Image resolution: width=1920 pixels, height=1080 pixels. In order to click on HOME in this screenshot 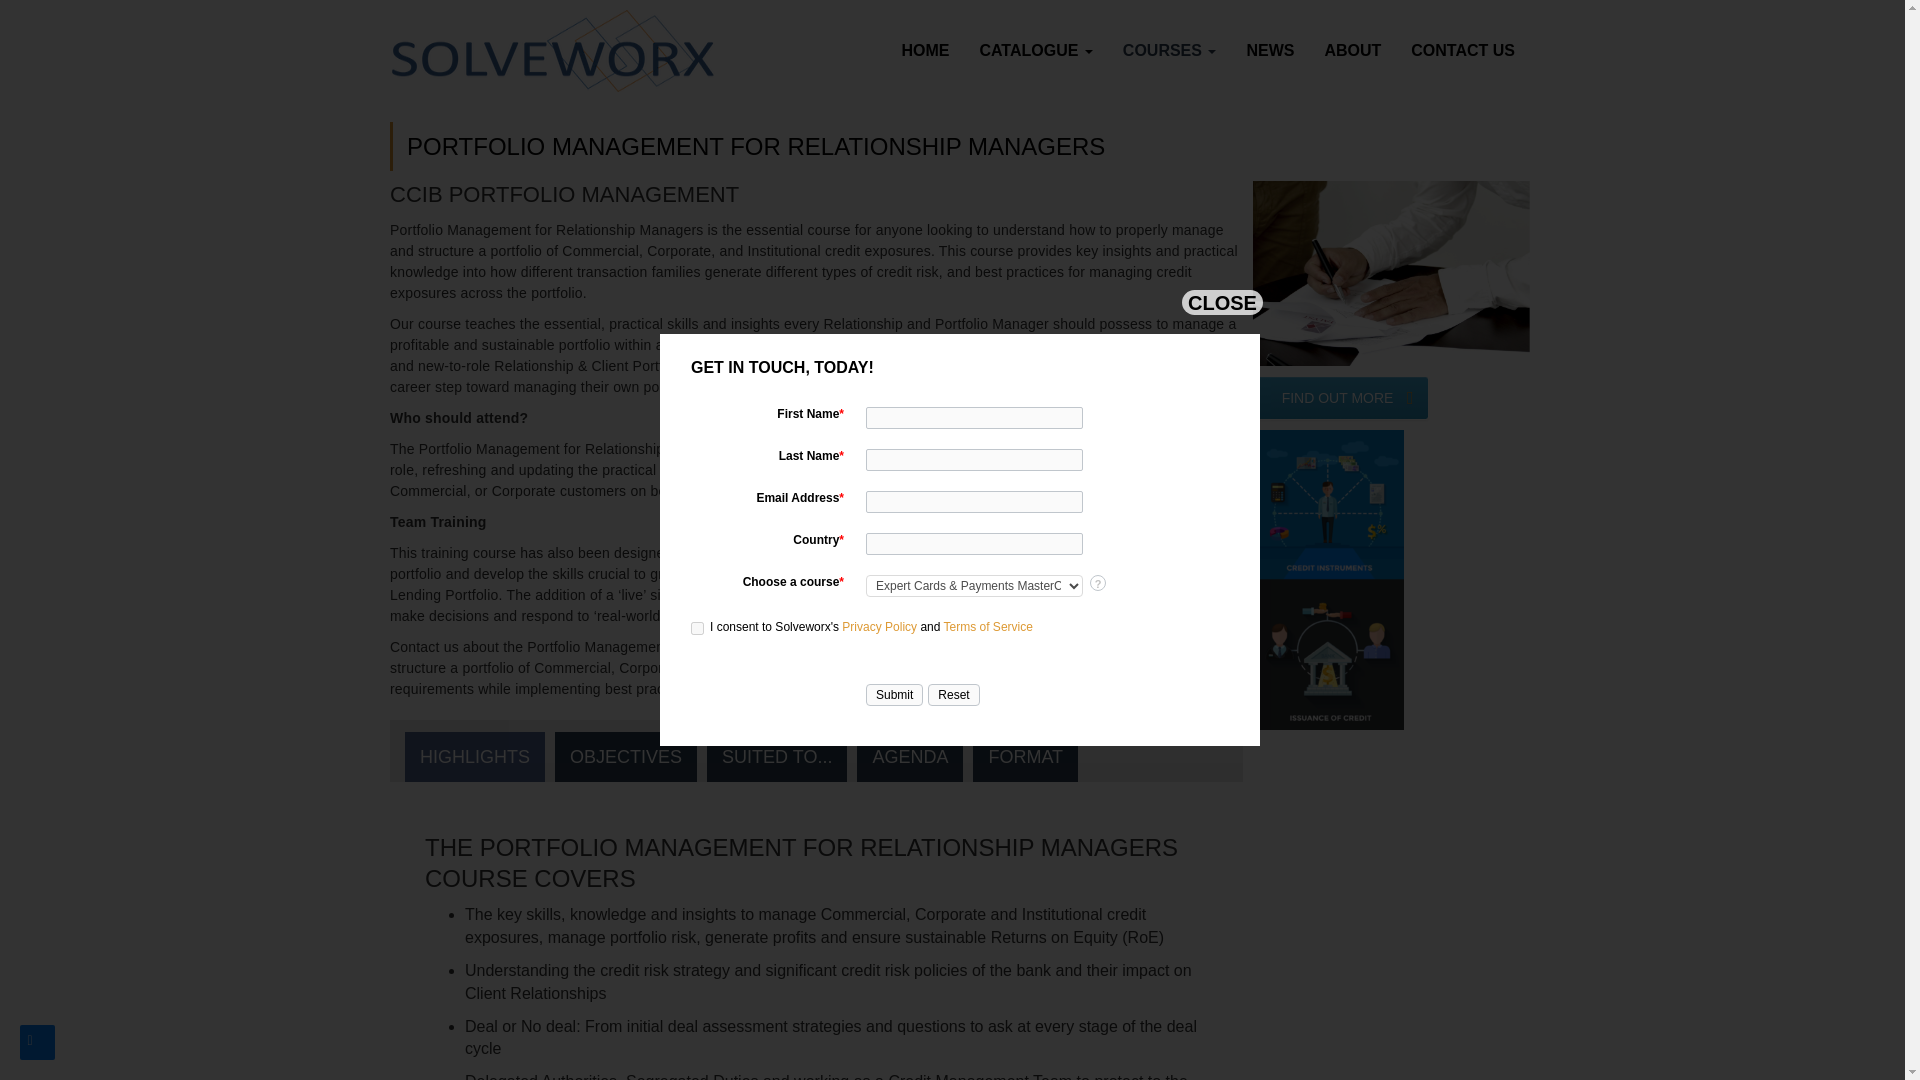, I will do `click(924, 50)`.